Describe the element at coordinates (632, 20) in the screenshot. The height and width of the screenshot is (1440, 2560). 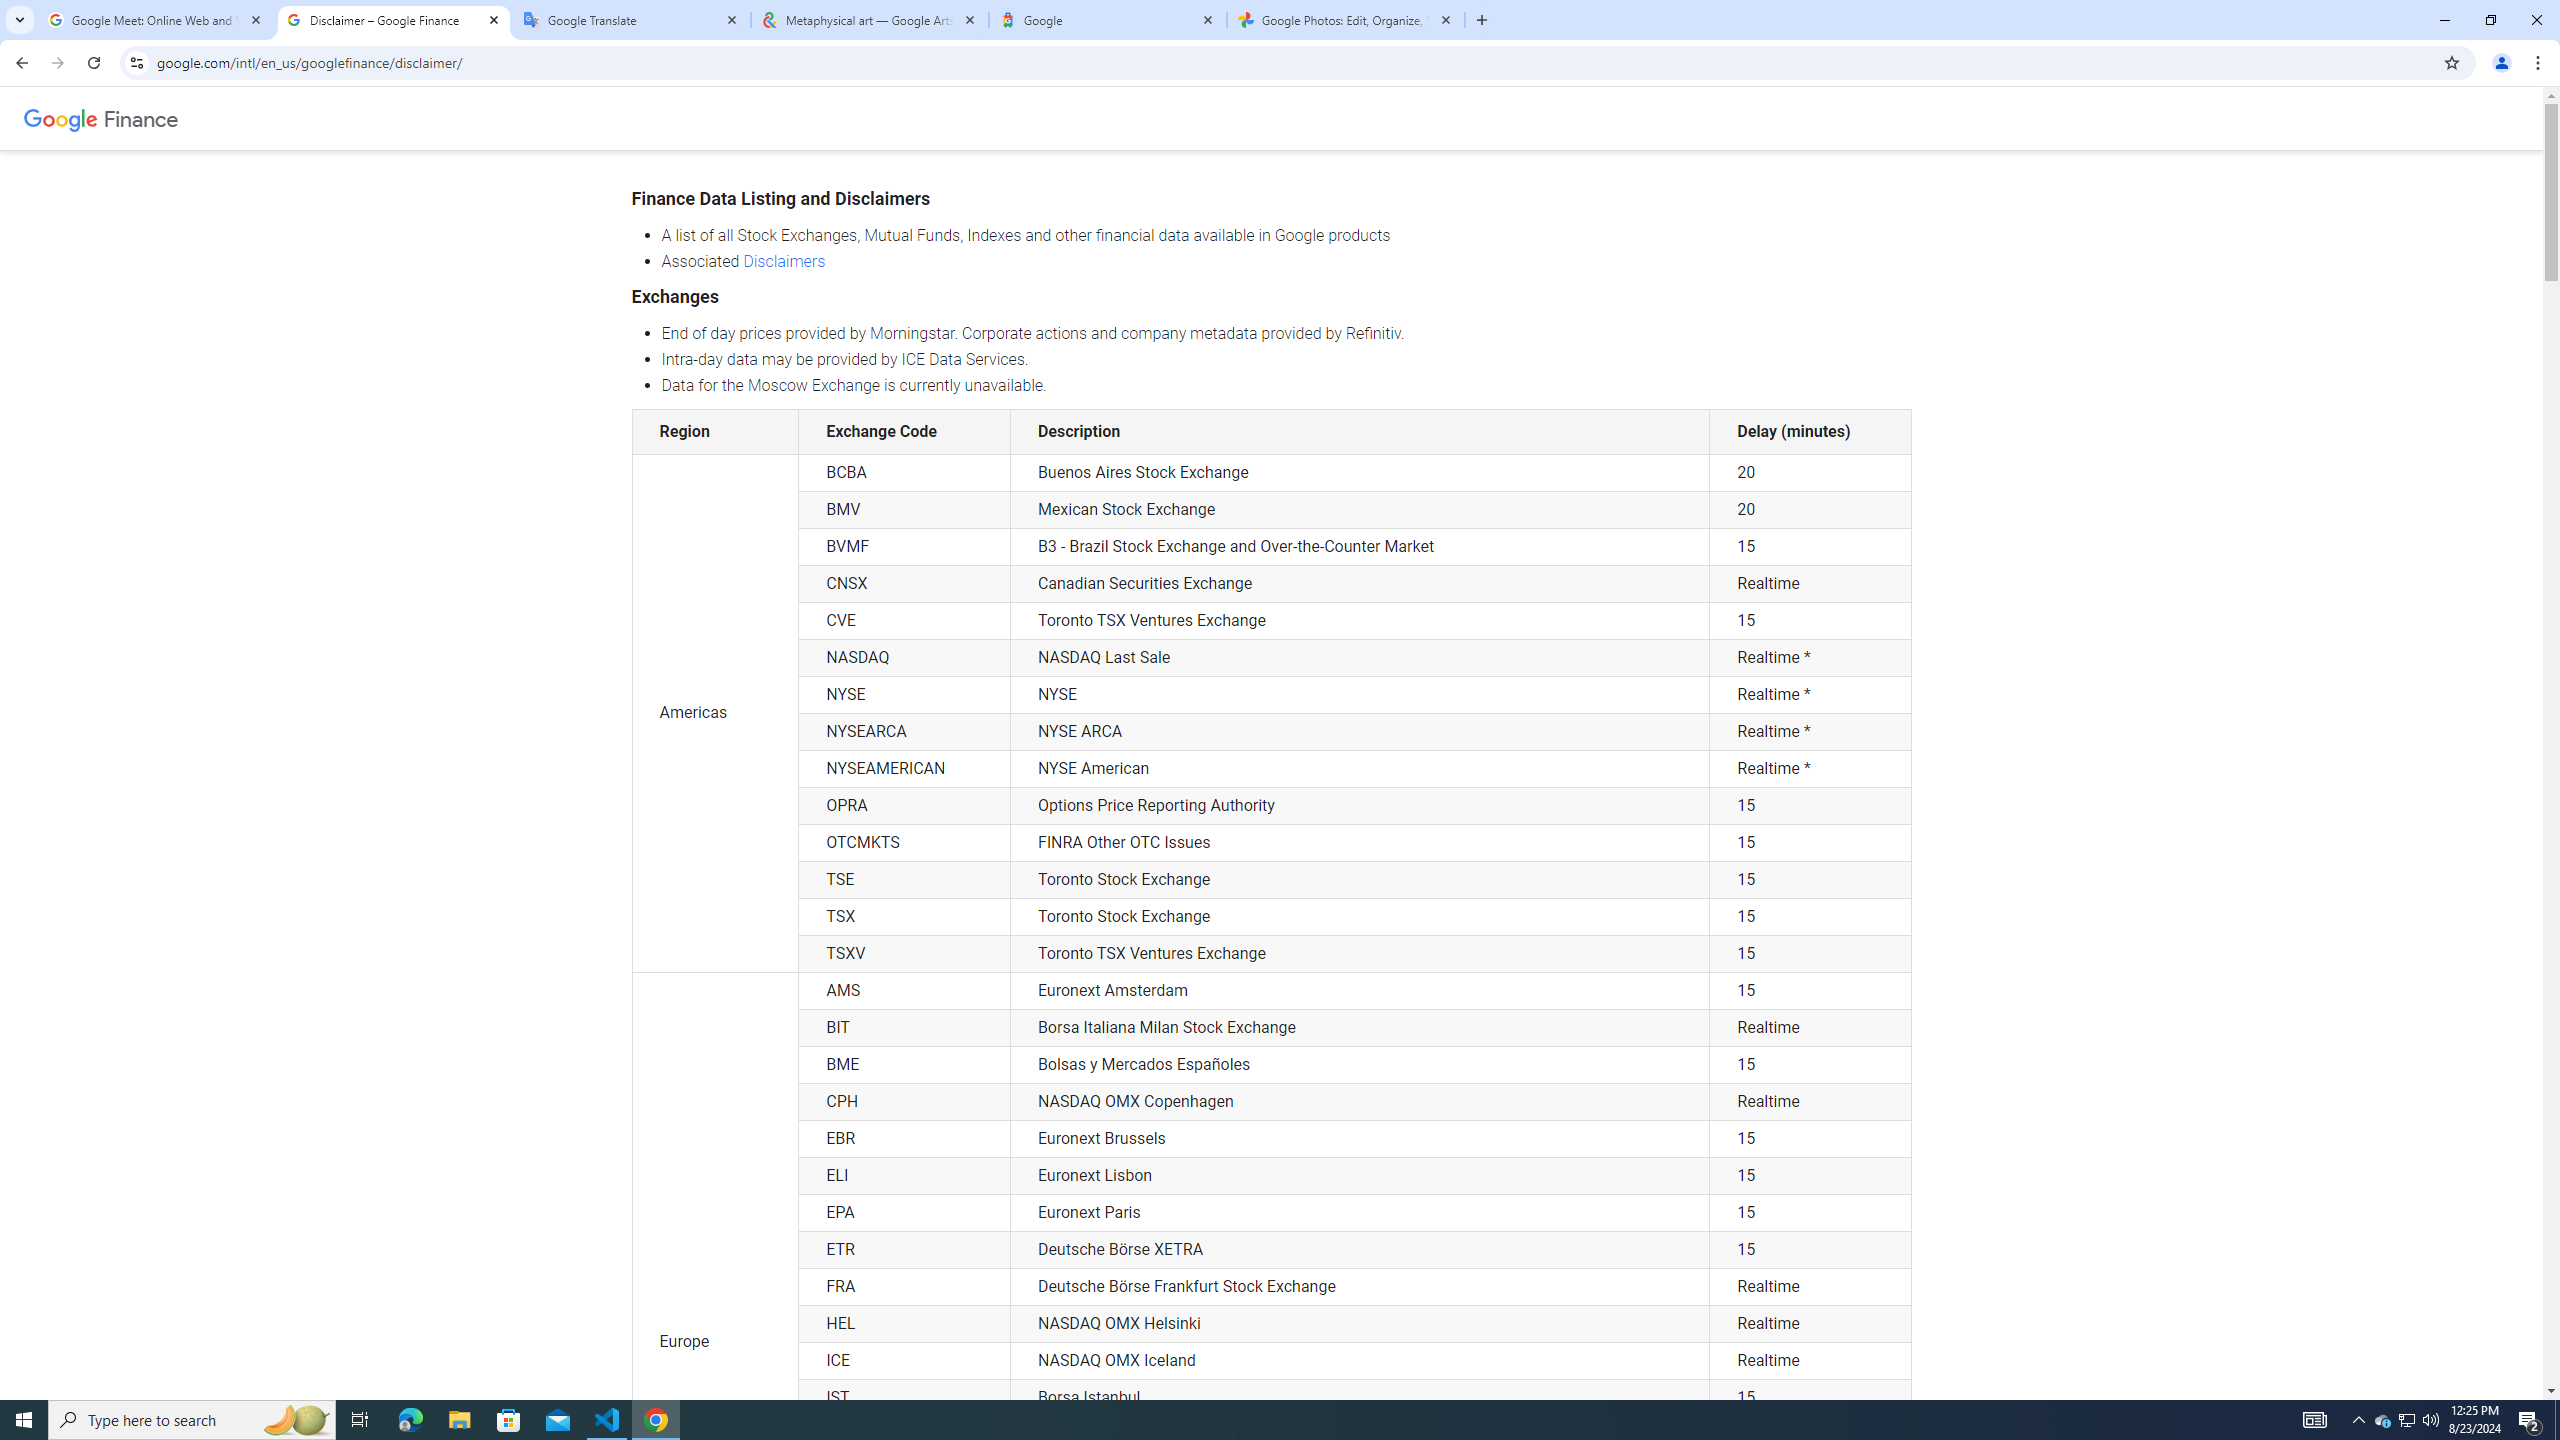
I see `Google Translate` at that location.